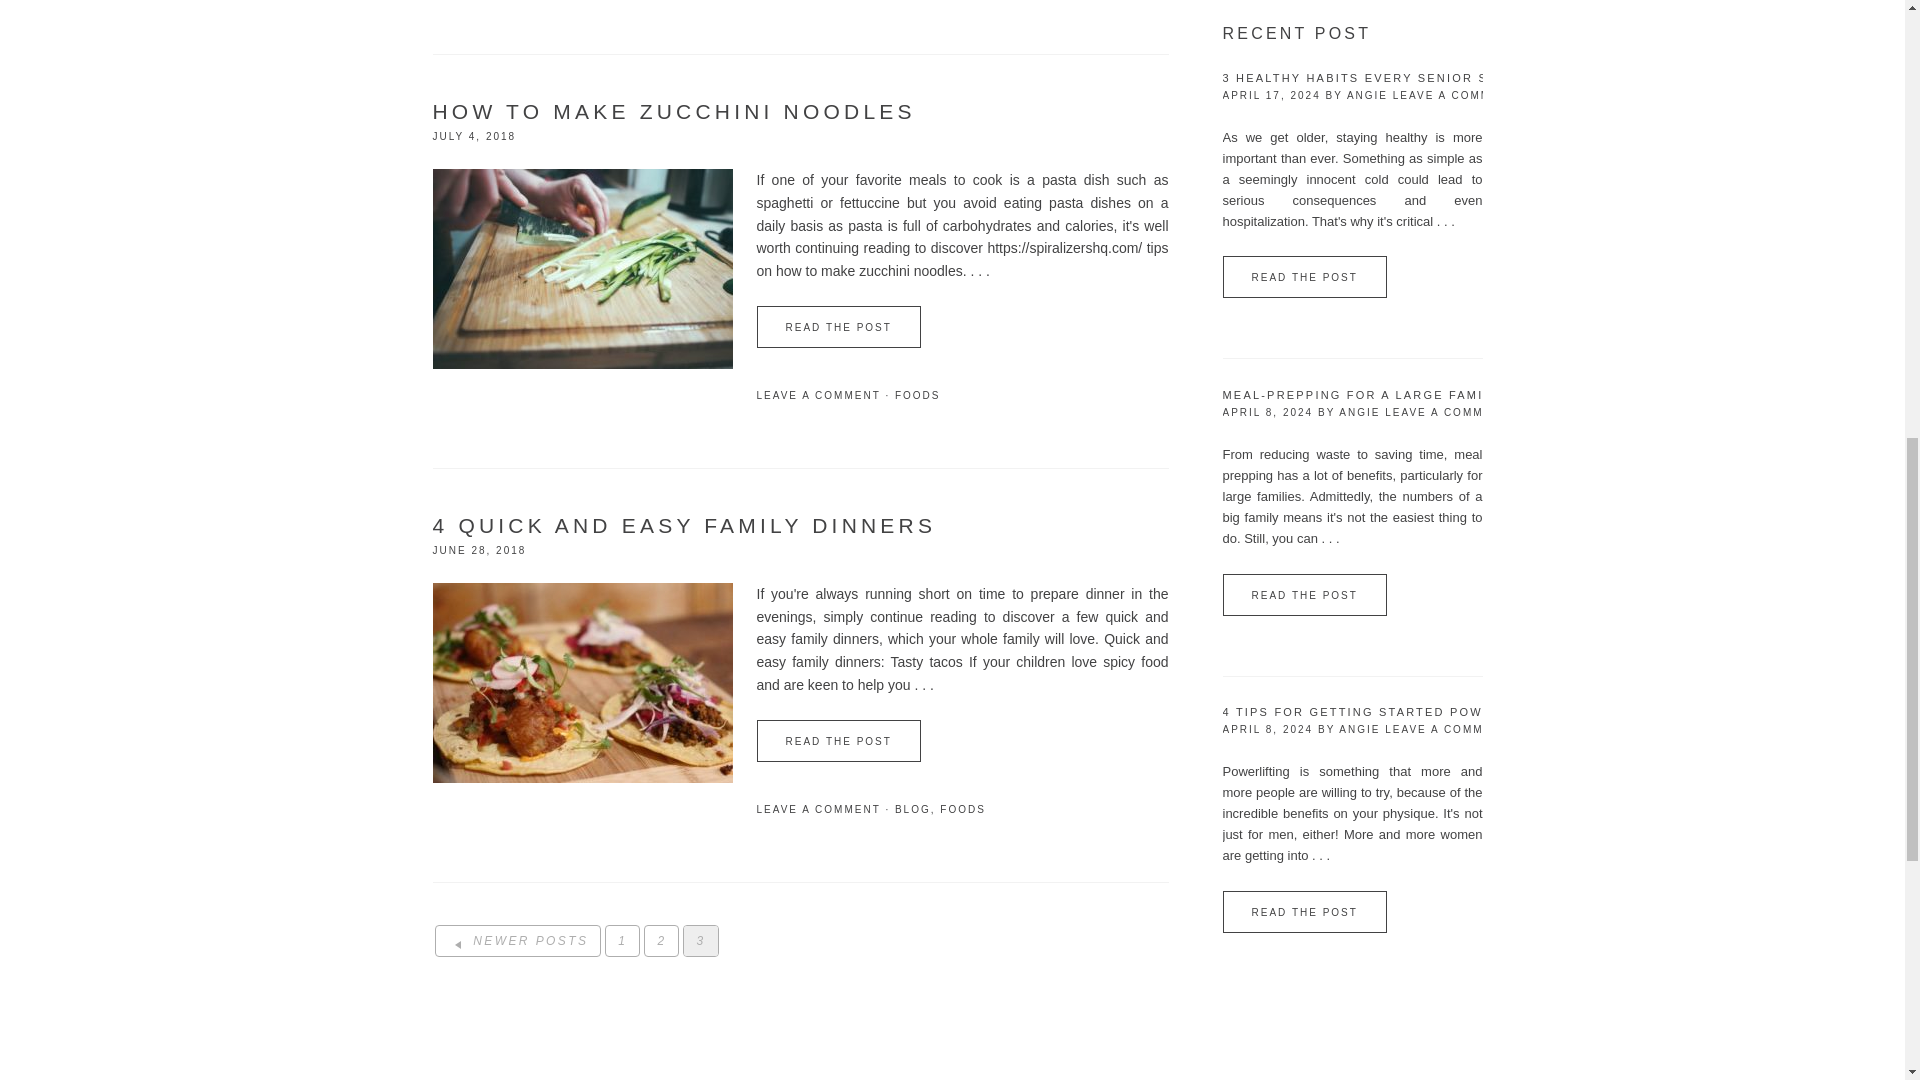 The height and width of the screenshot is (1080, 1920). What do you see at coordinates (838, 326) in the screenshot?
I see `READ THE POST` at bounding box center [838, 326].